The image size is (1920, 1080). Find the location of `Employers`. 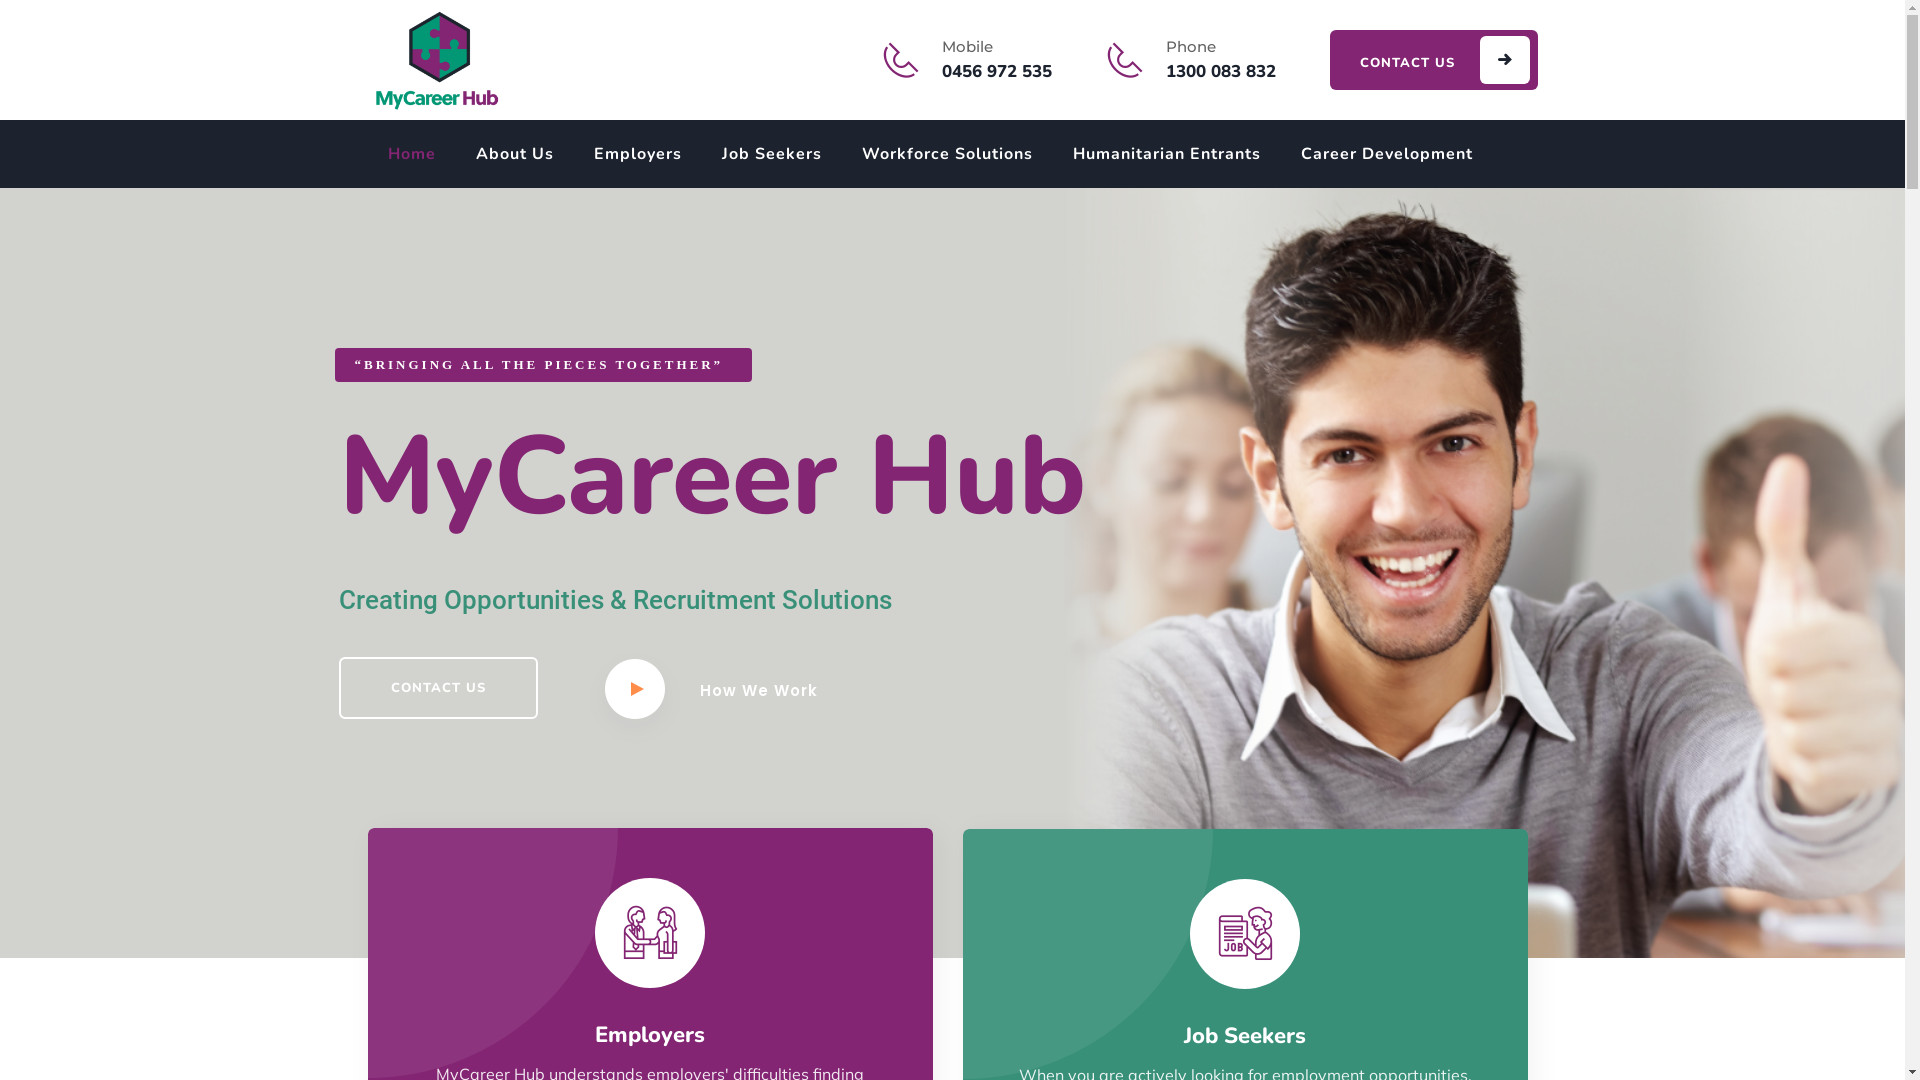

Employers is located at coordinates (638, 154).